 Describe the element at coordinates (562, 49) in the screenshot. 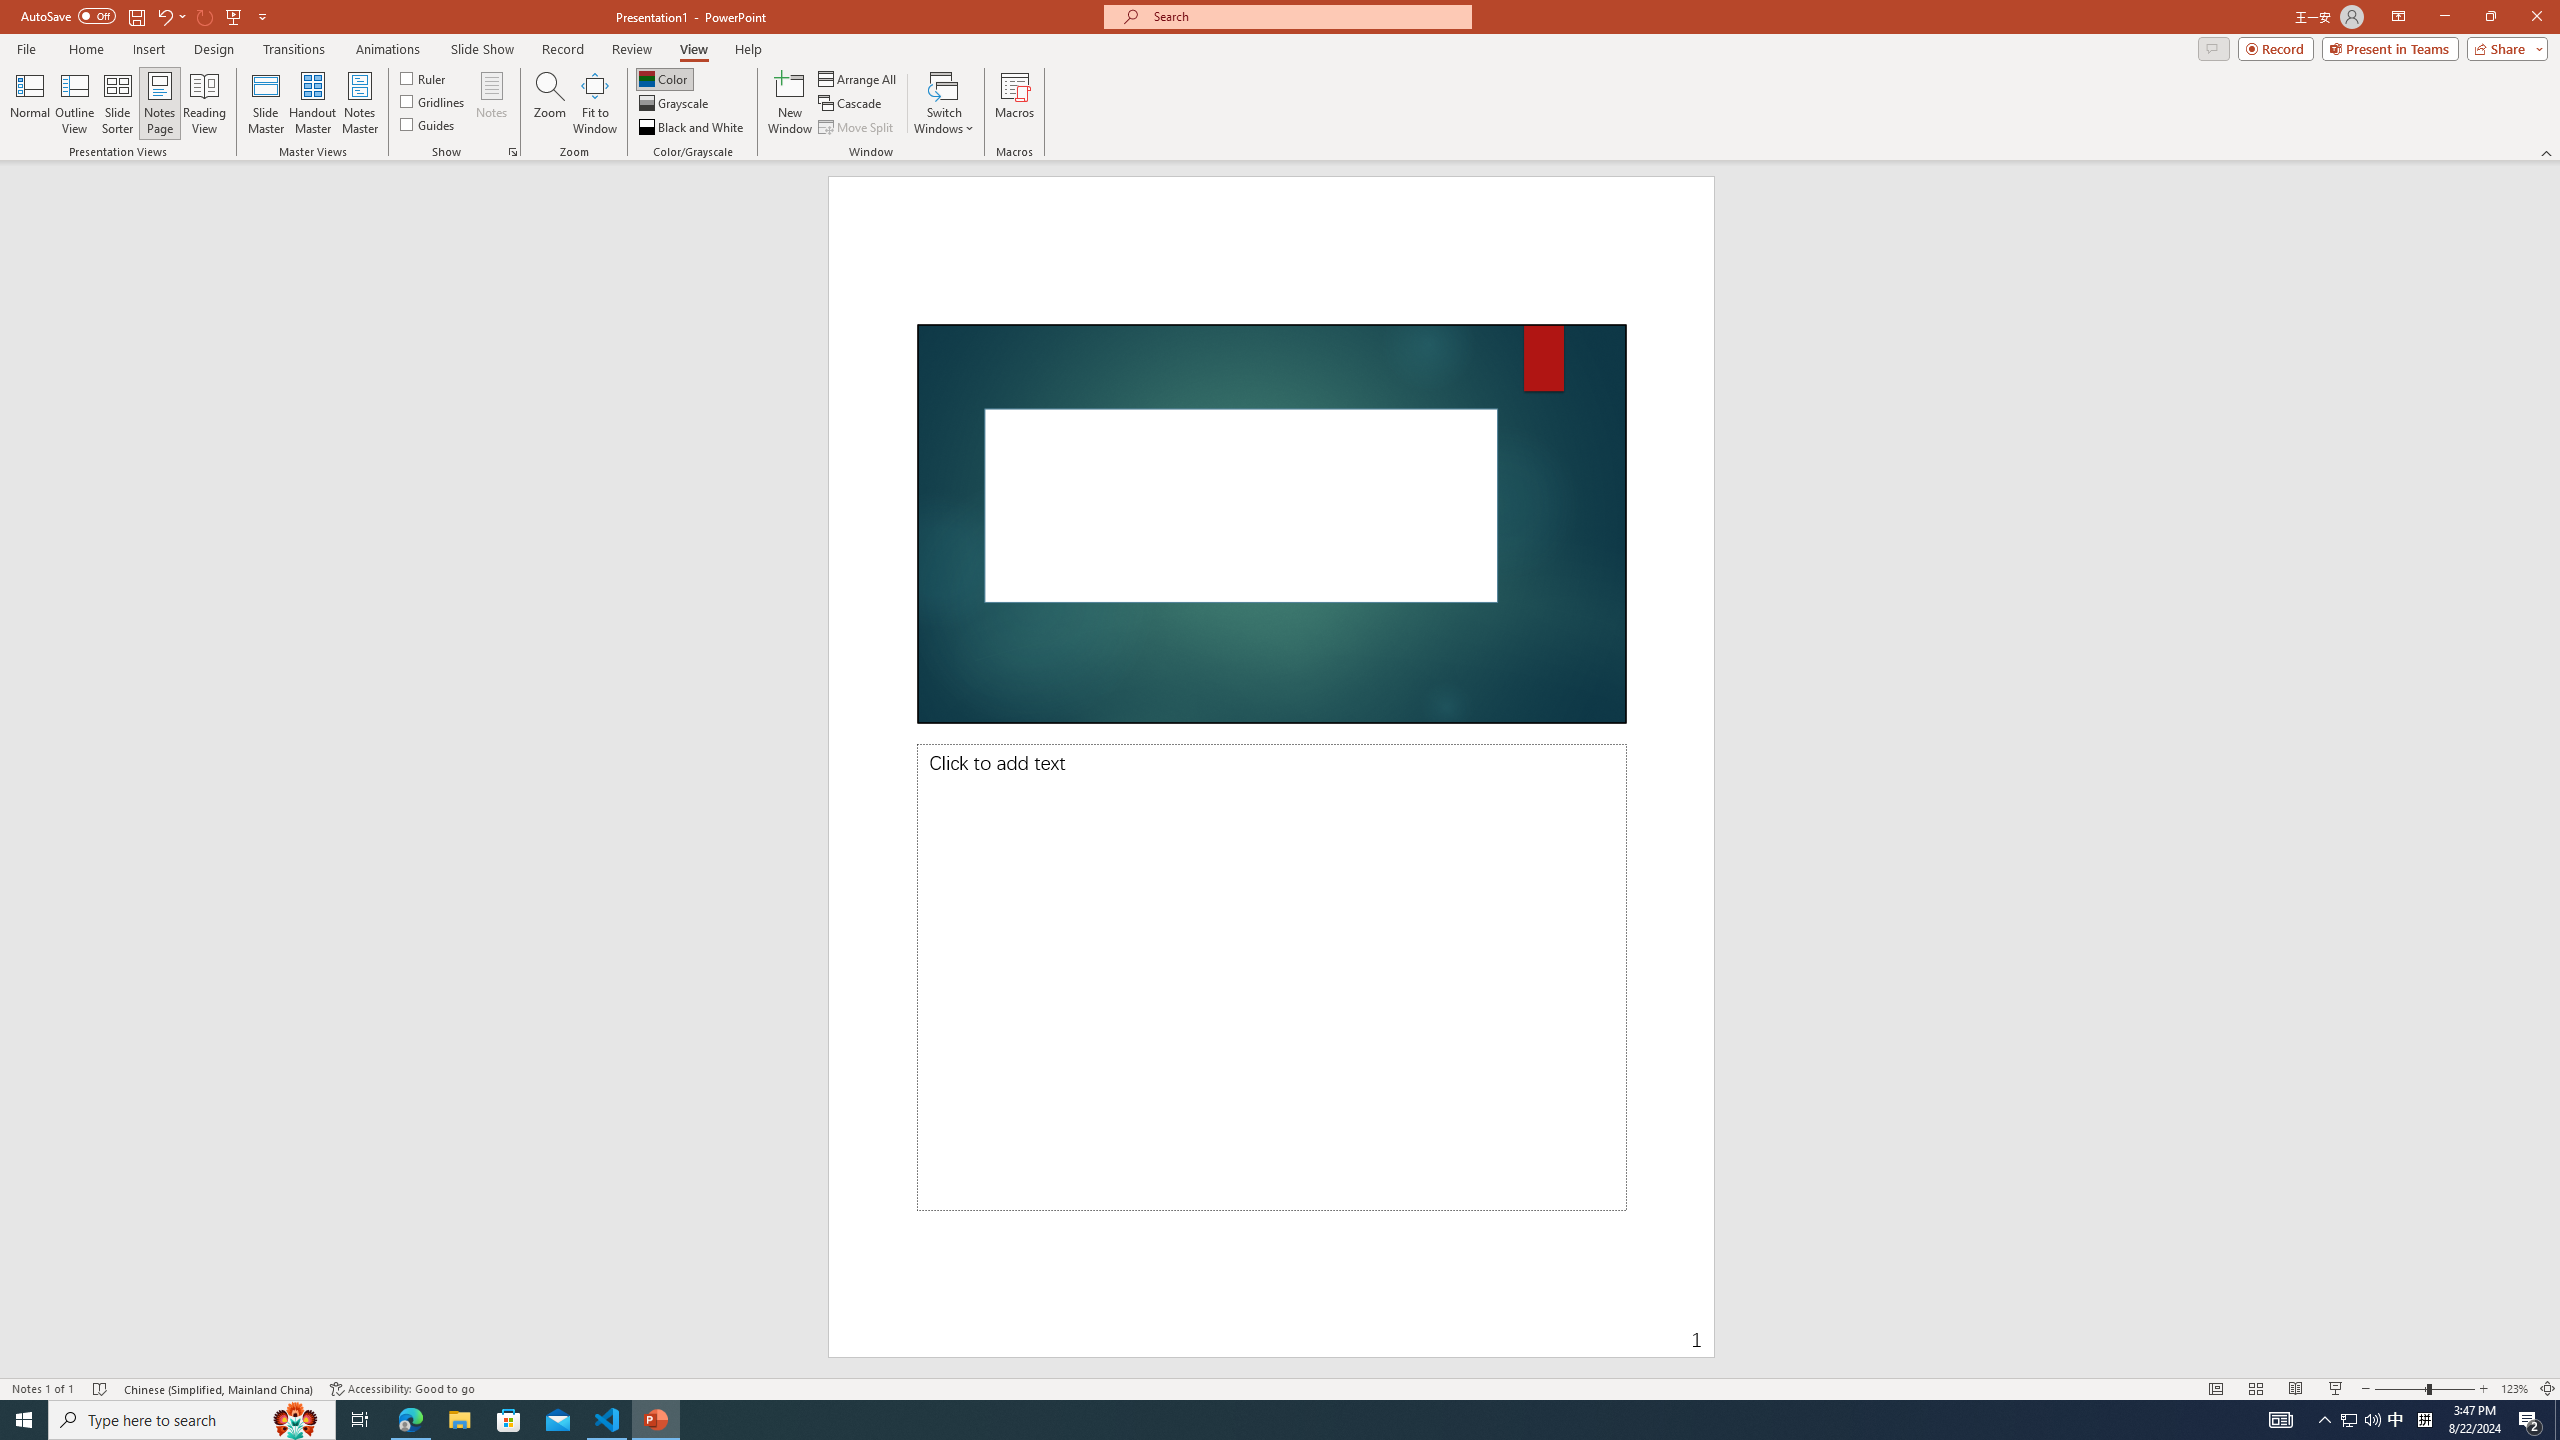

I see `Record` at that location.